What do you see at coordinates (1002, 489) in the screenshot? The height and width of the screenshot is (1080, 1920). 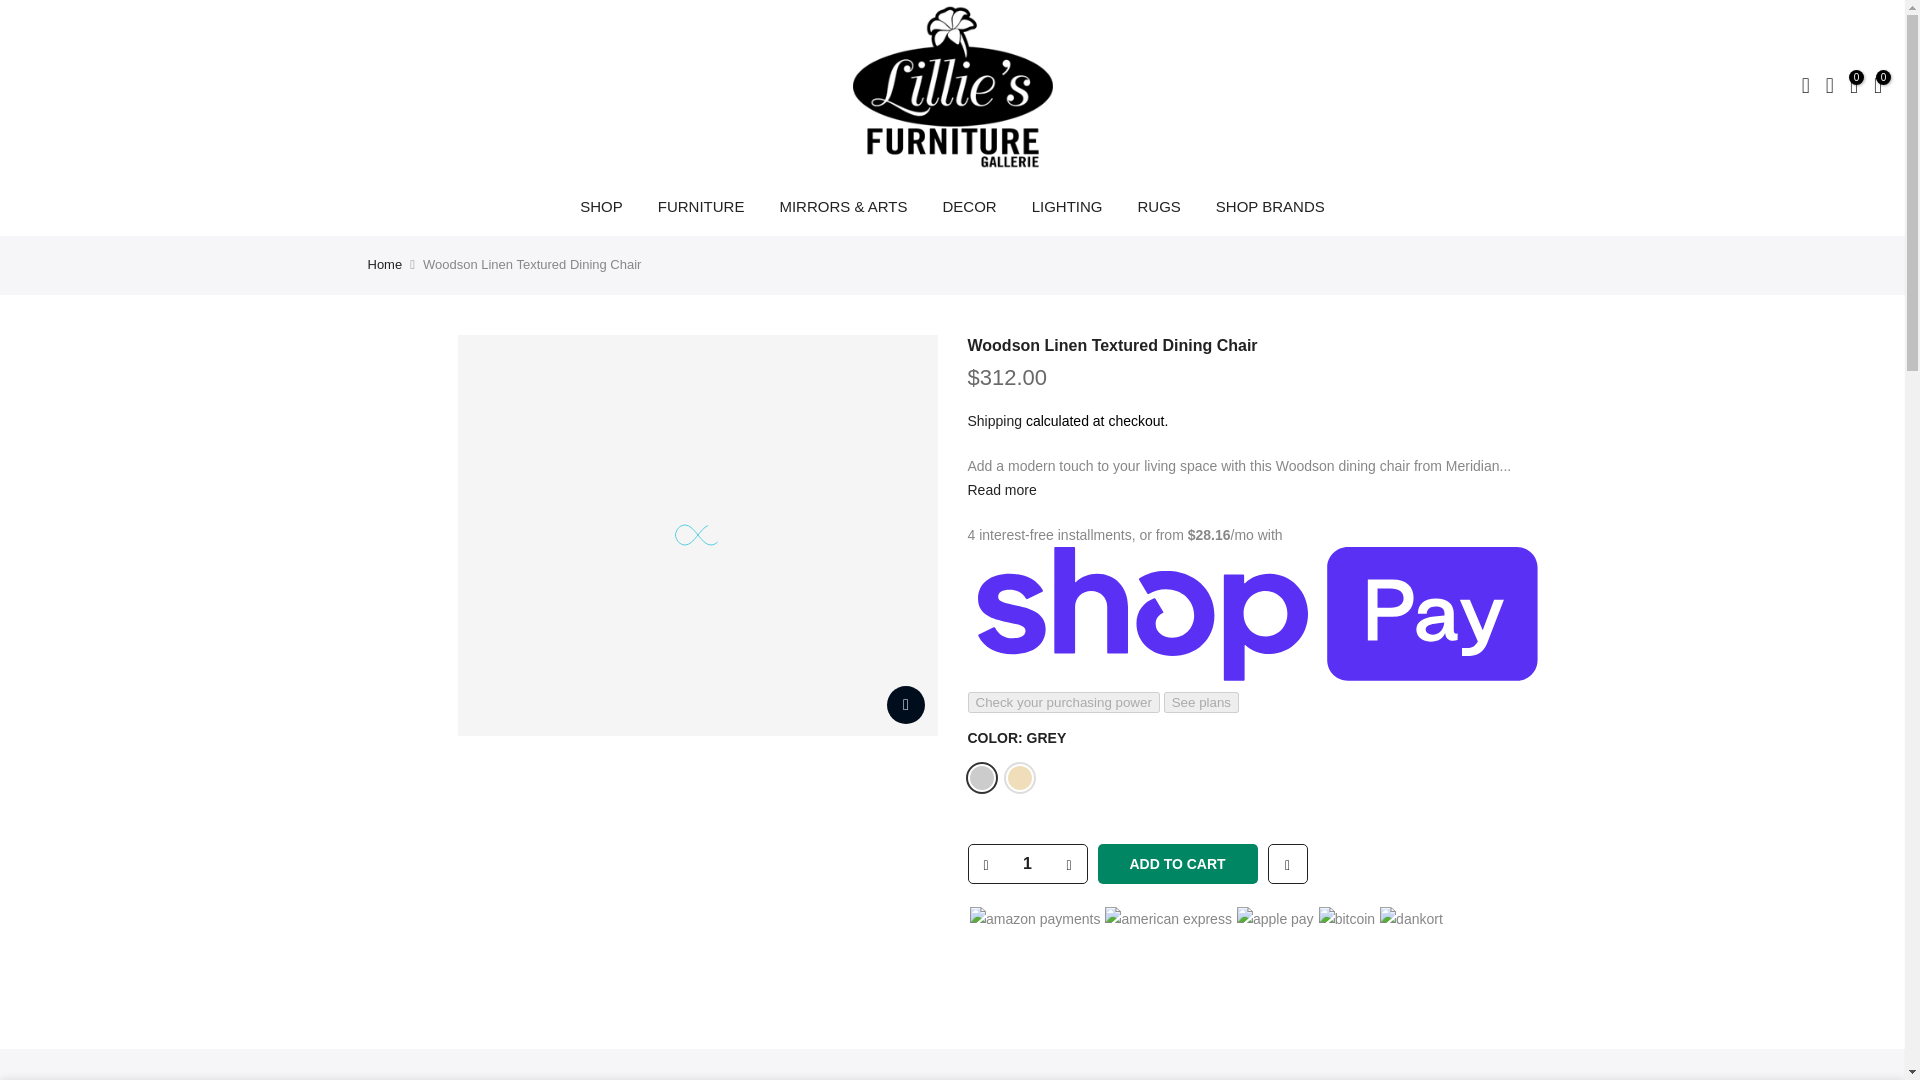 I see `Read more` at bounding box center [1002, 489].